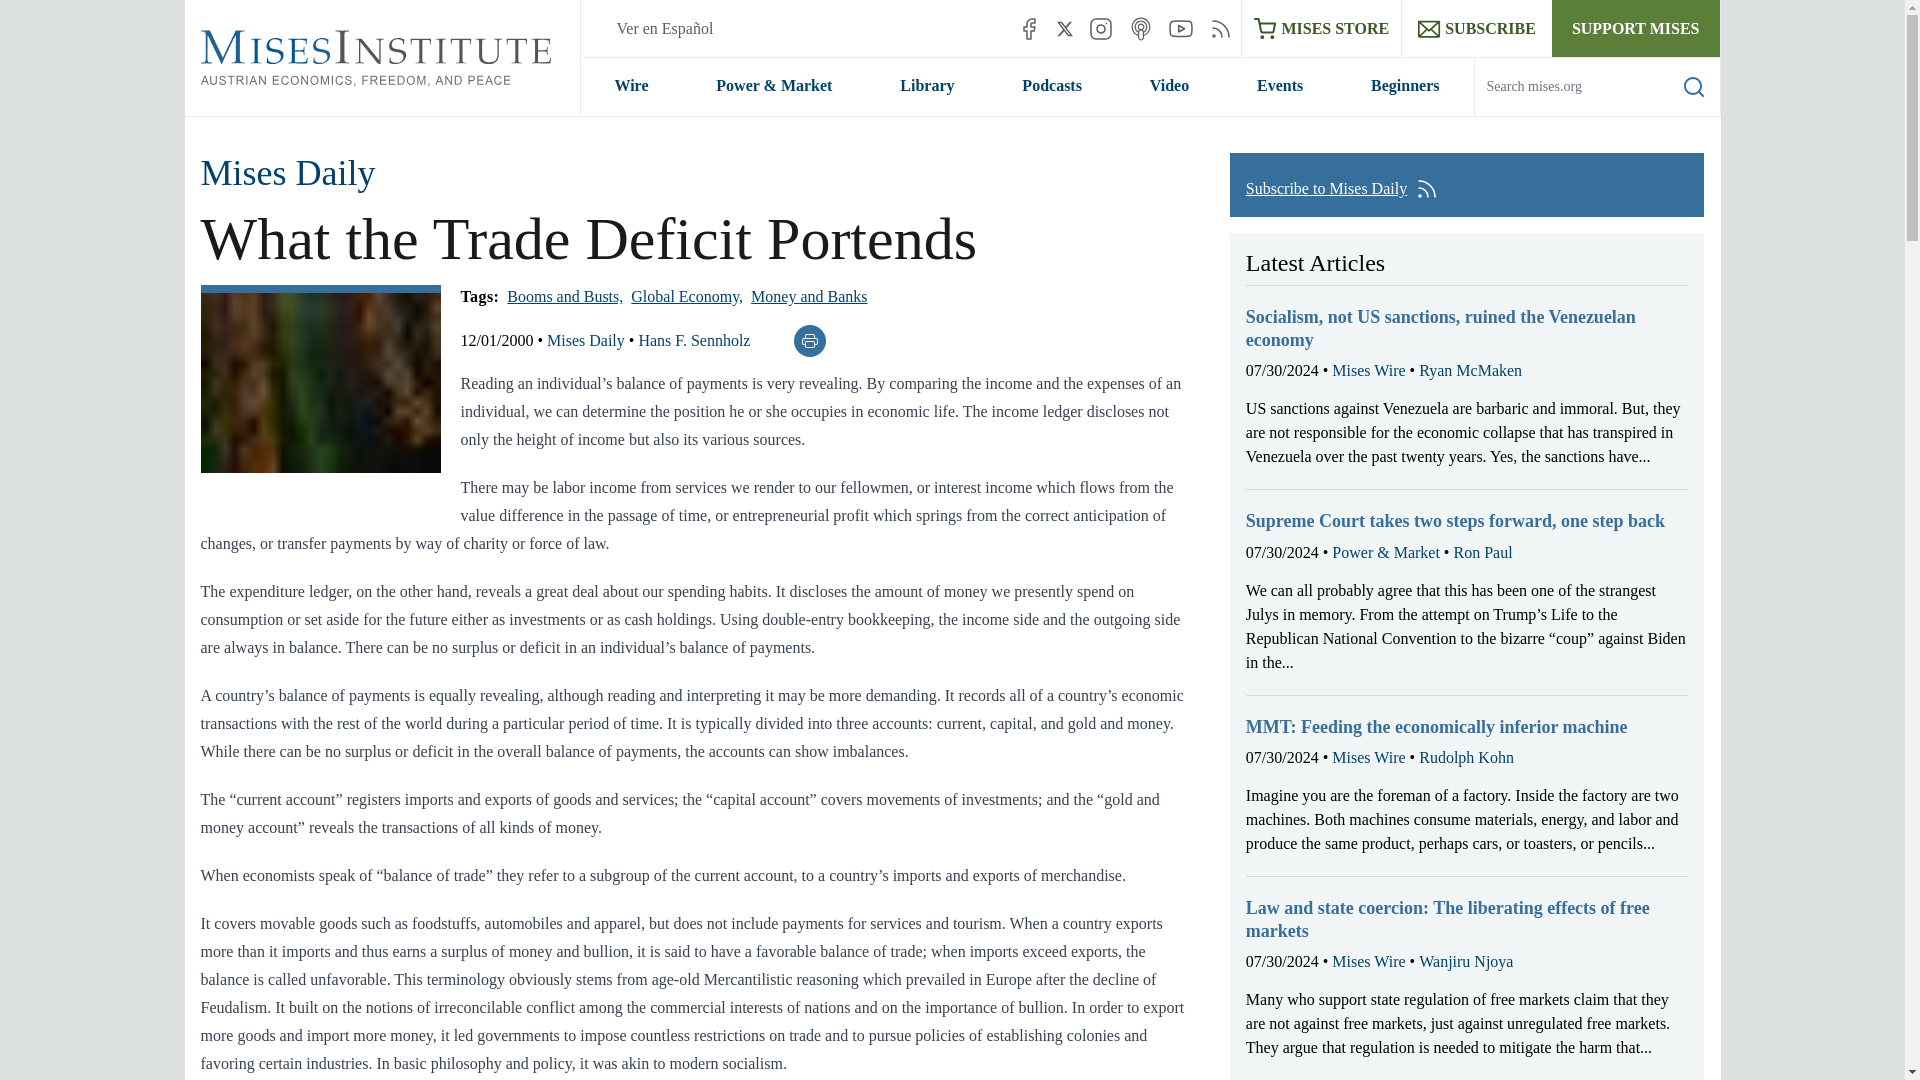  I want to click on Mises Instagram, so click(1100, 28).